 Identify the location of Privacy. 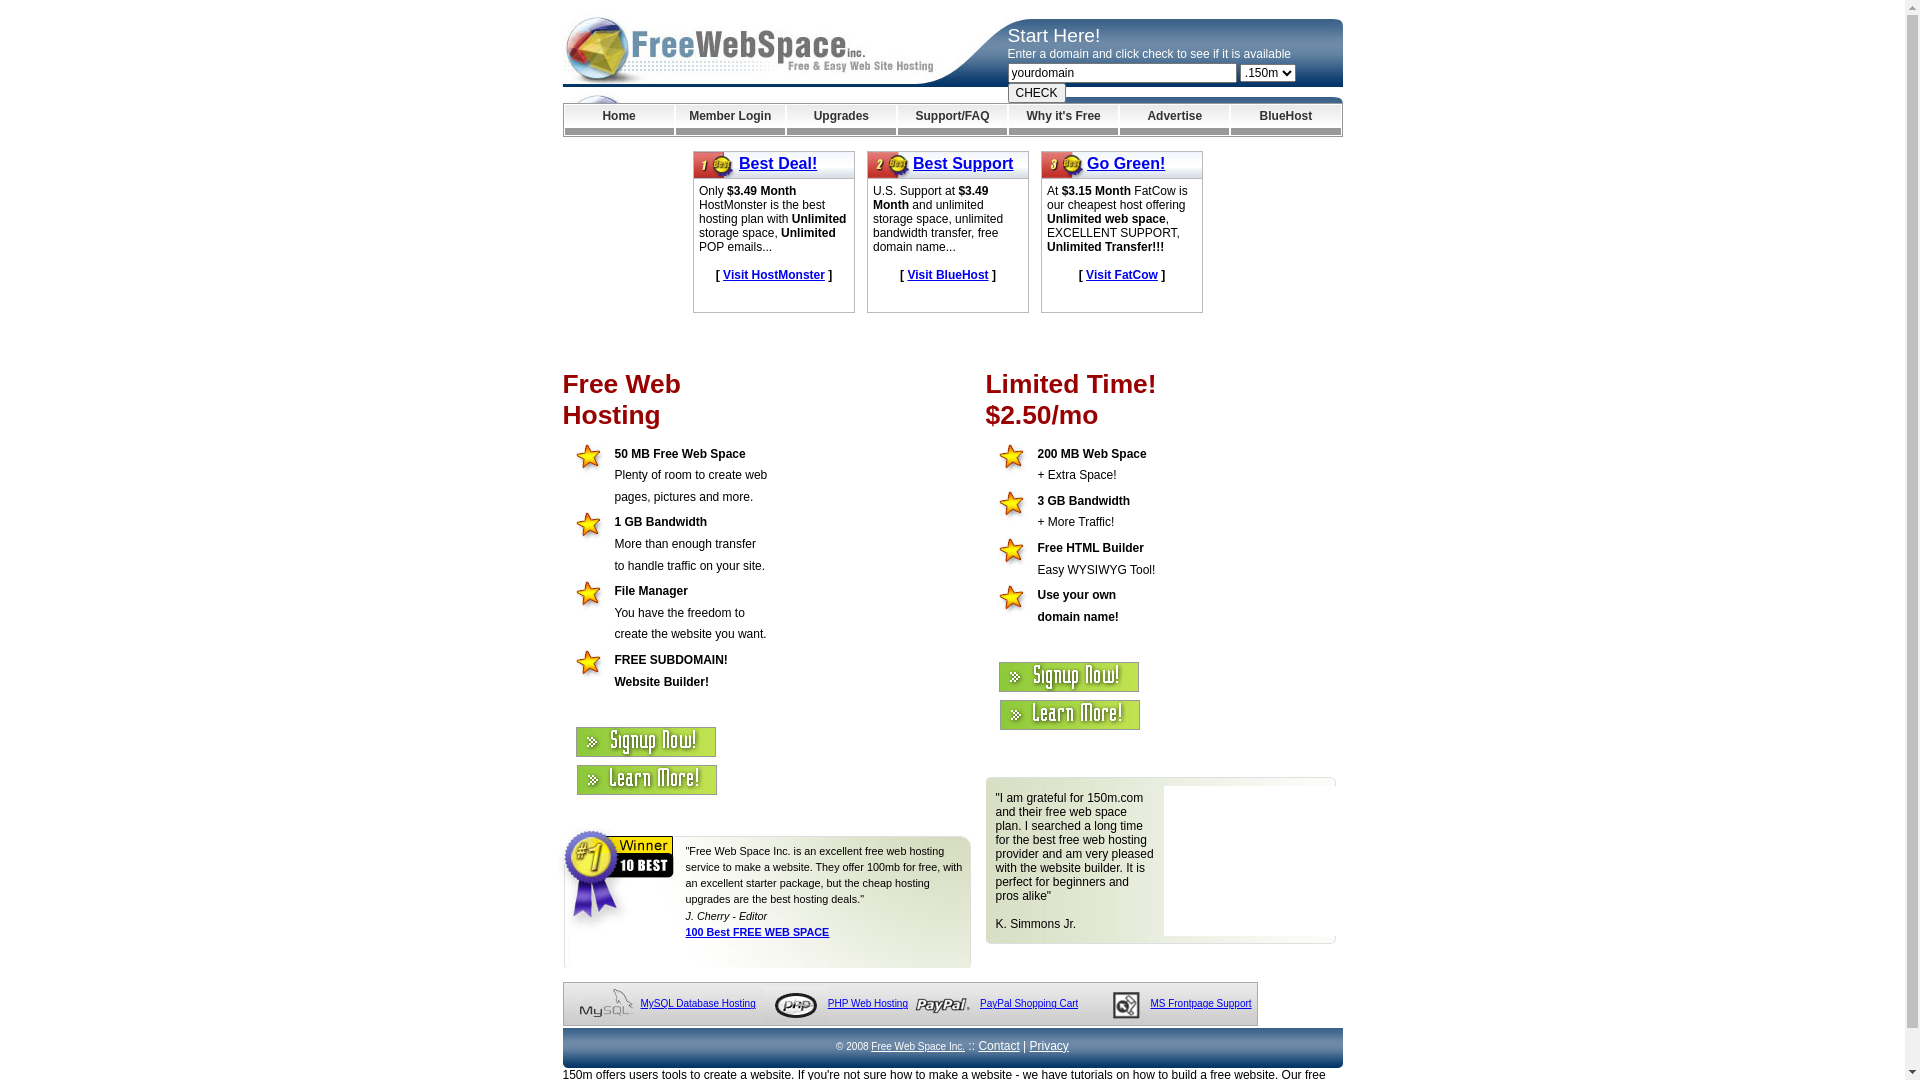
(1050, 1046).